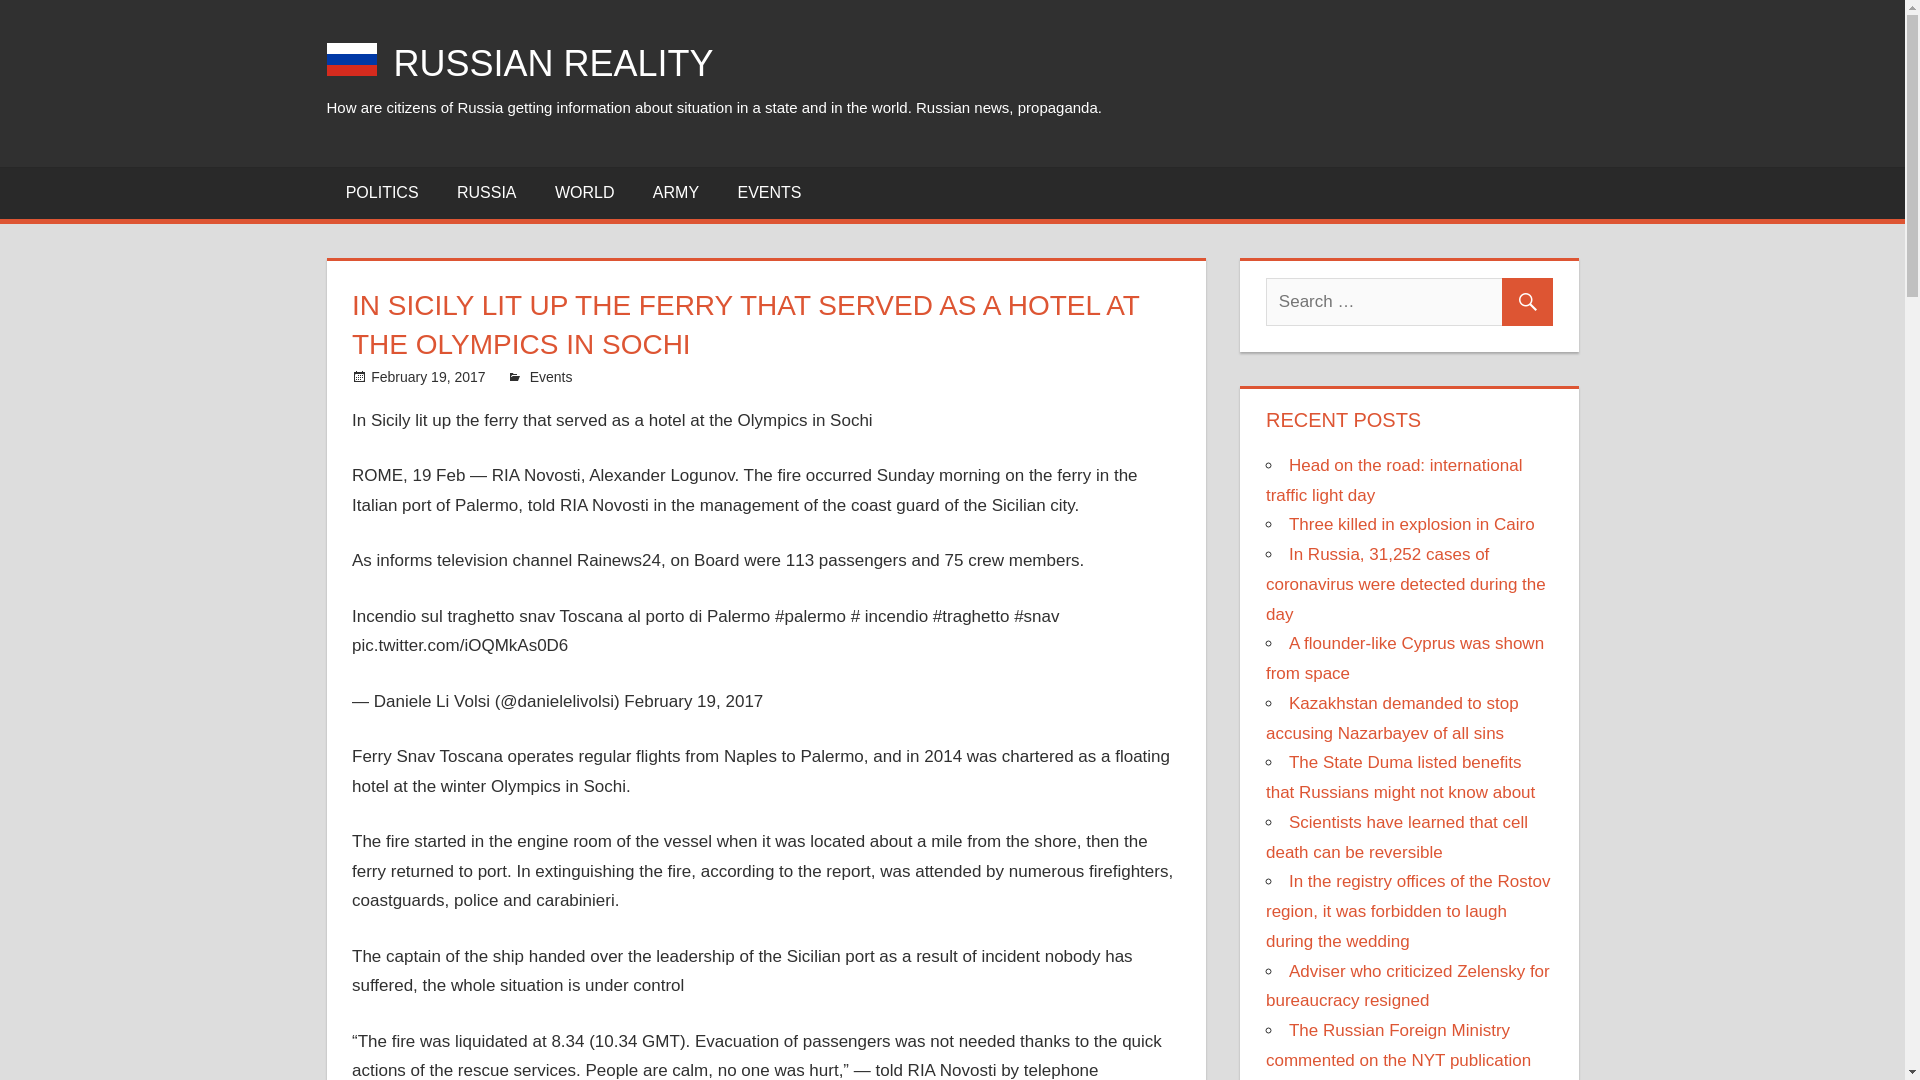  Describe the element at coordinates (1409, 302) in the screenshot. I see `Search for:` at that location.